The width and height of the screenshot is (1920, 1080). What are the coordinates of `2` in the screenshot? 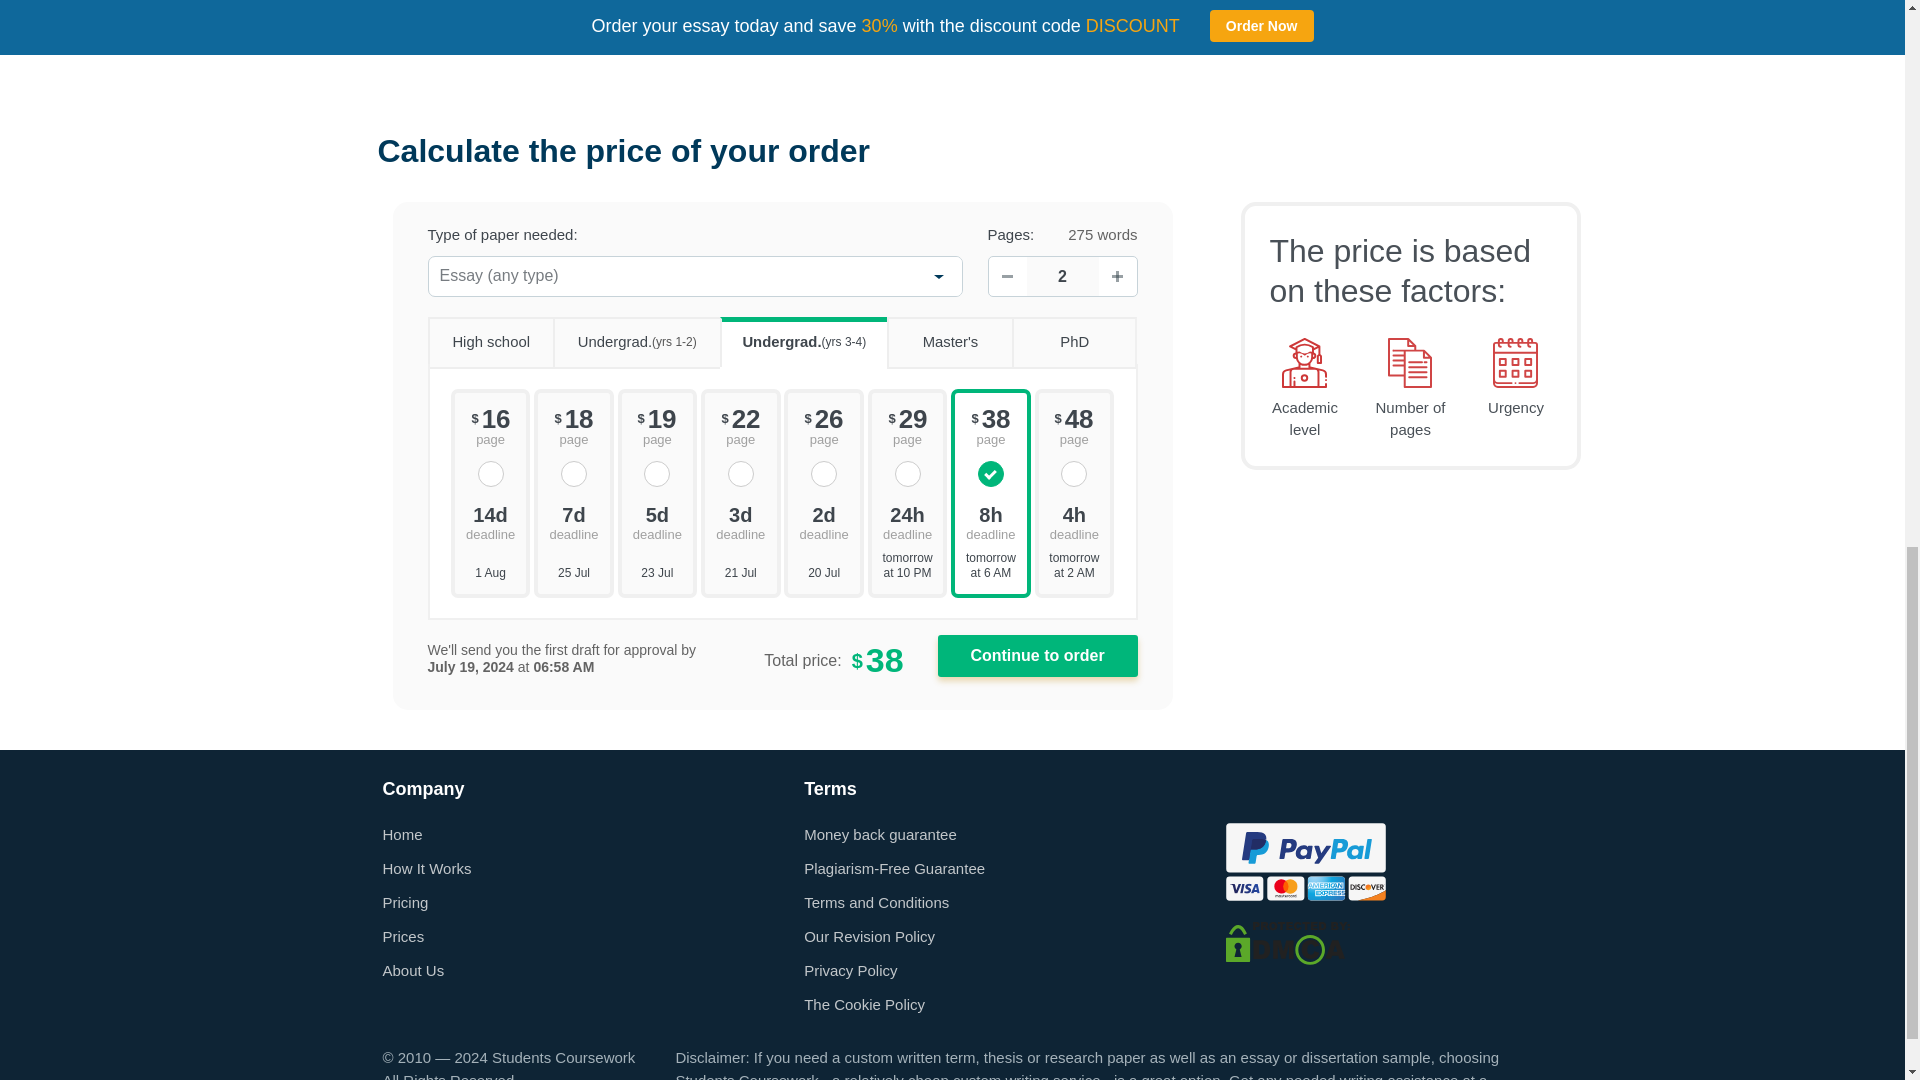 It's located at (1062, 276).